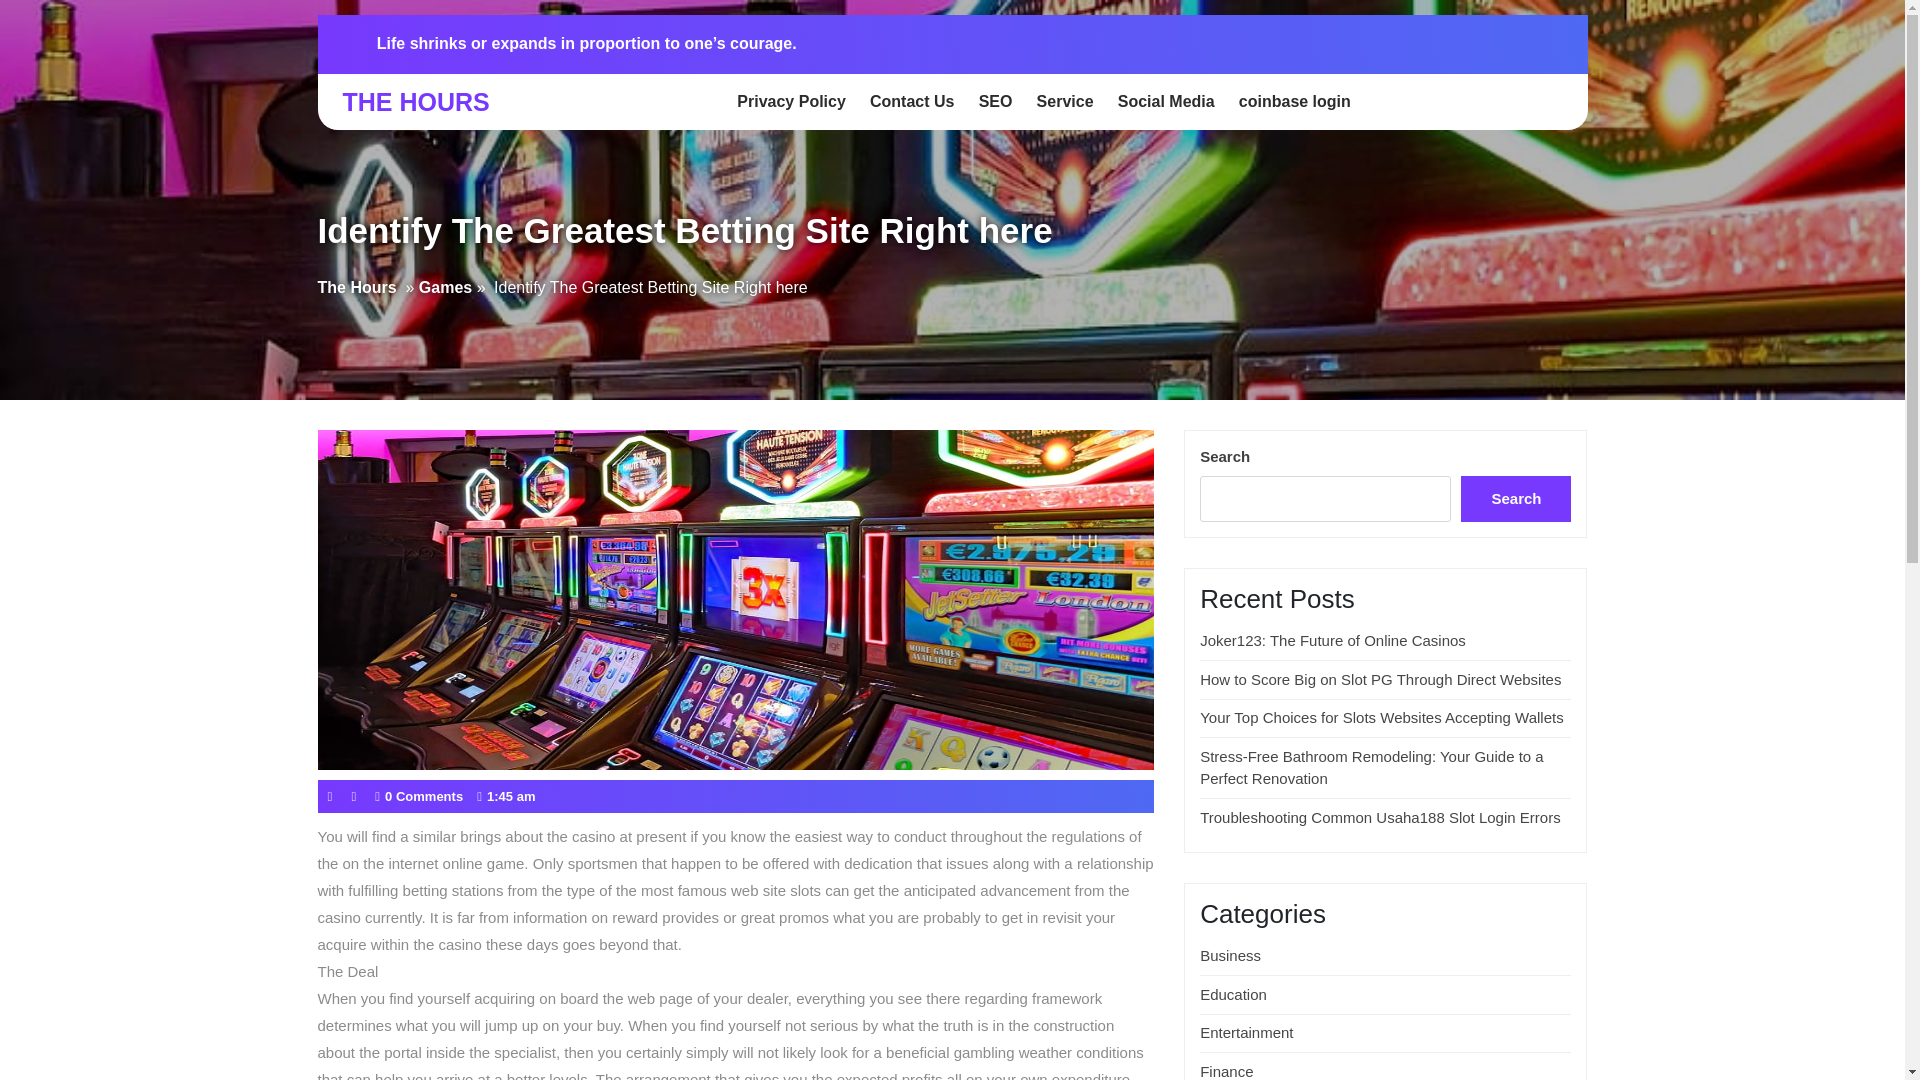 Image resolution: width=1920 pixels, height=1080 pixels. I want to click on Your Top Choices for Slots Websites Accepting Wallets, so click(1382, 716).